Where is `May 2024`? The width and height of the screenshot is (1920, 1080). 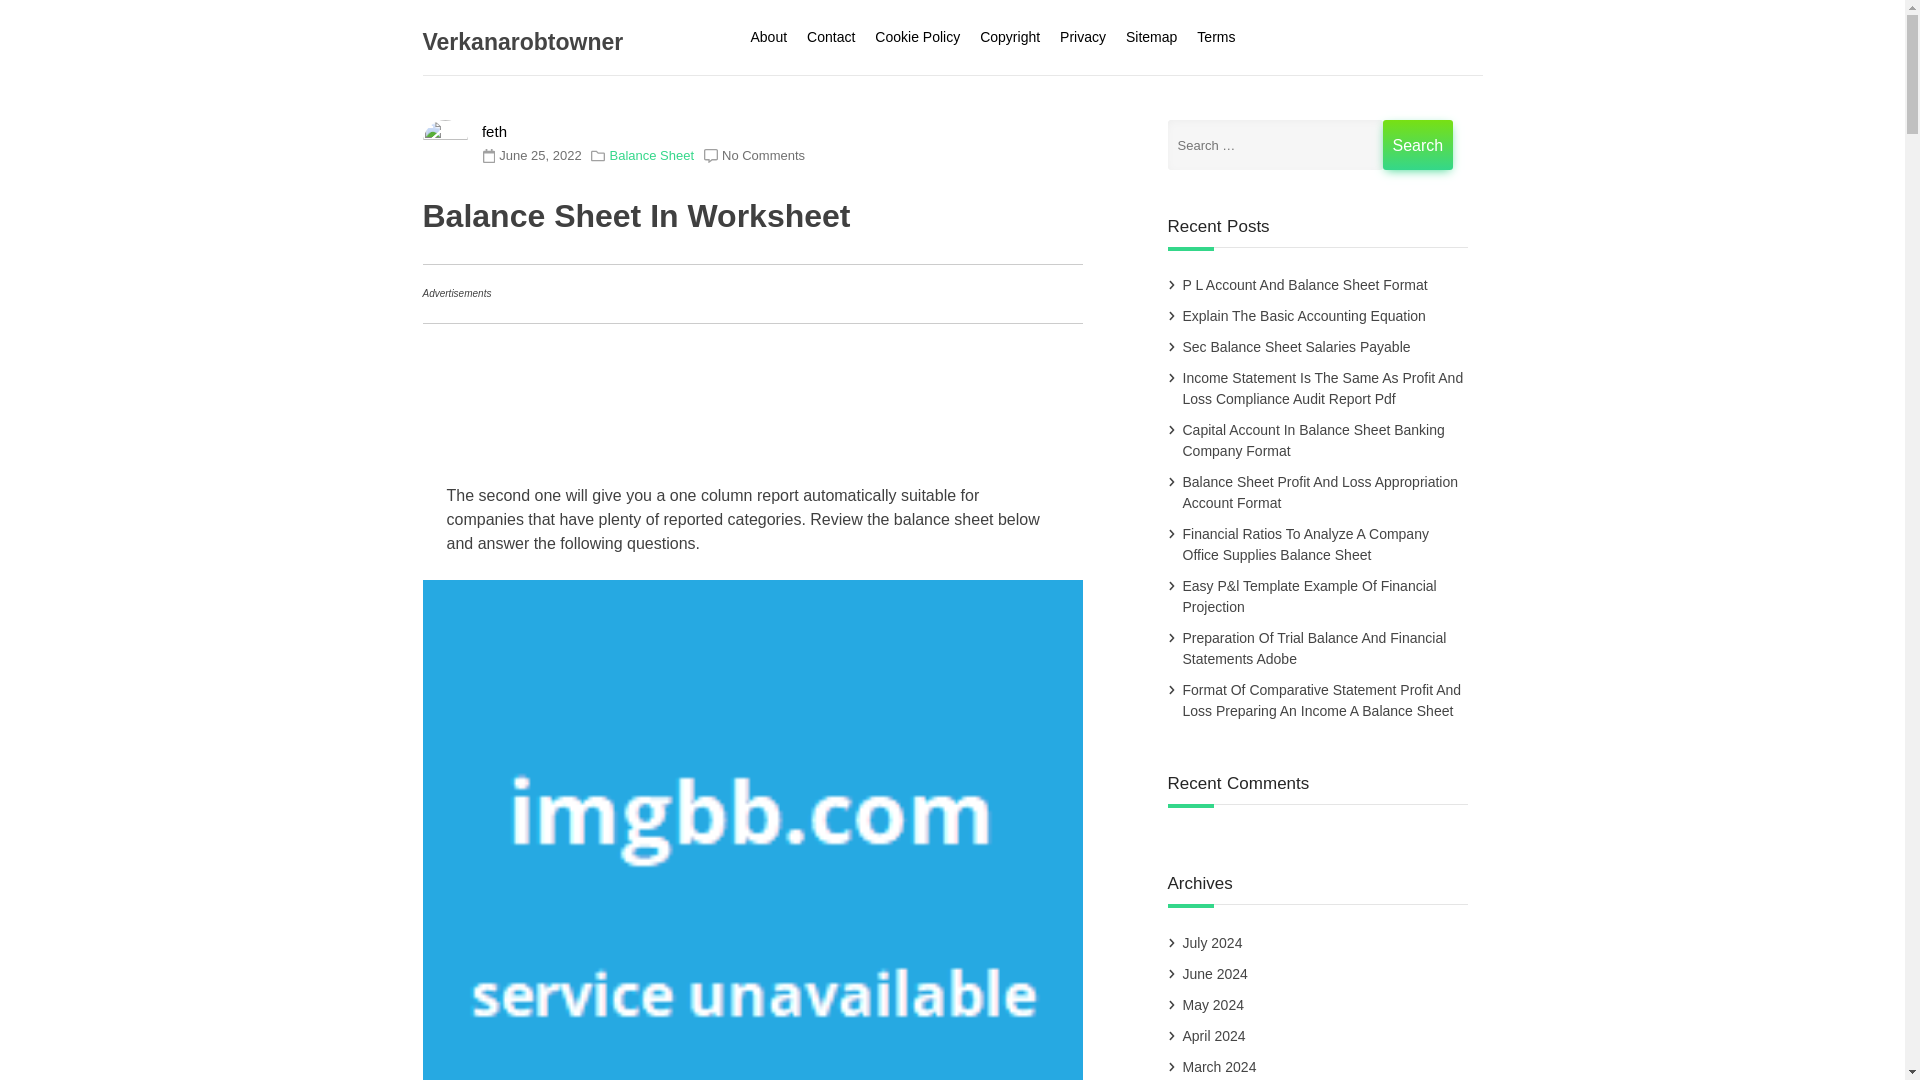 May 2024 is located at coordinates (1213, 1006).